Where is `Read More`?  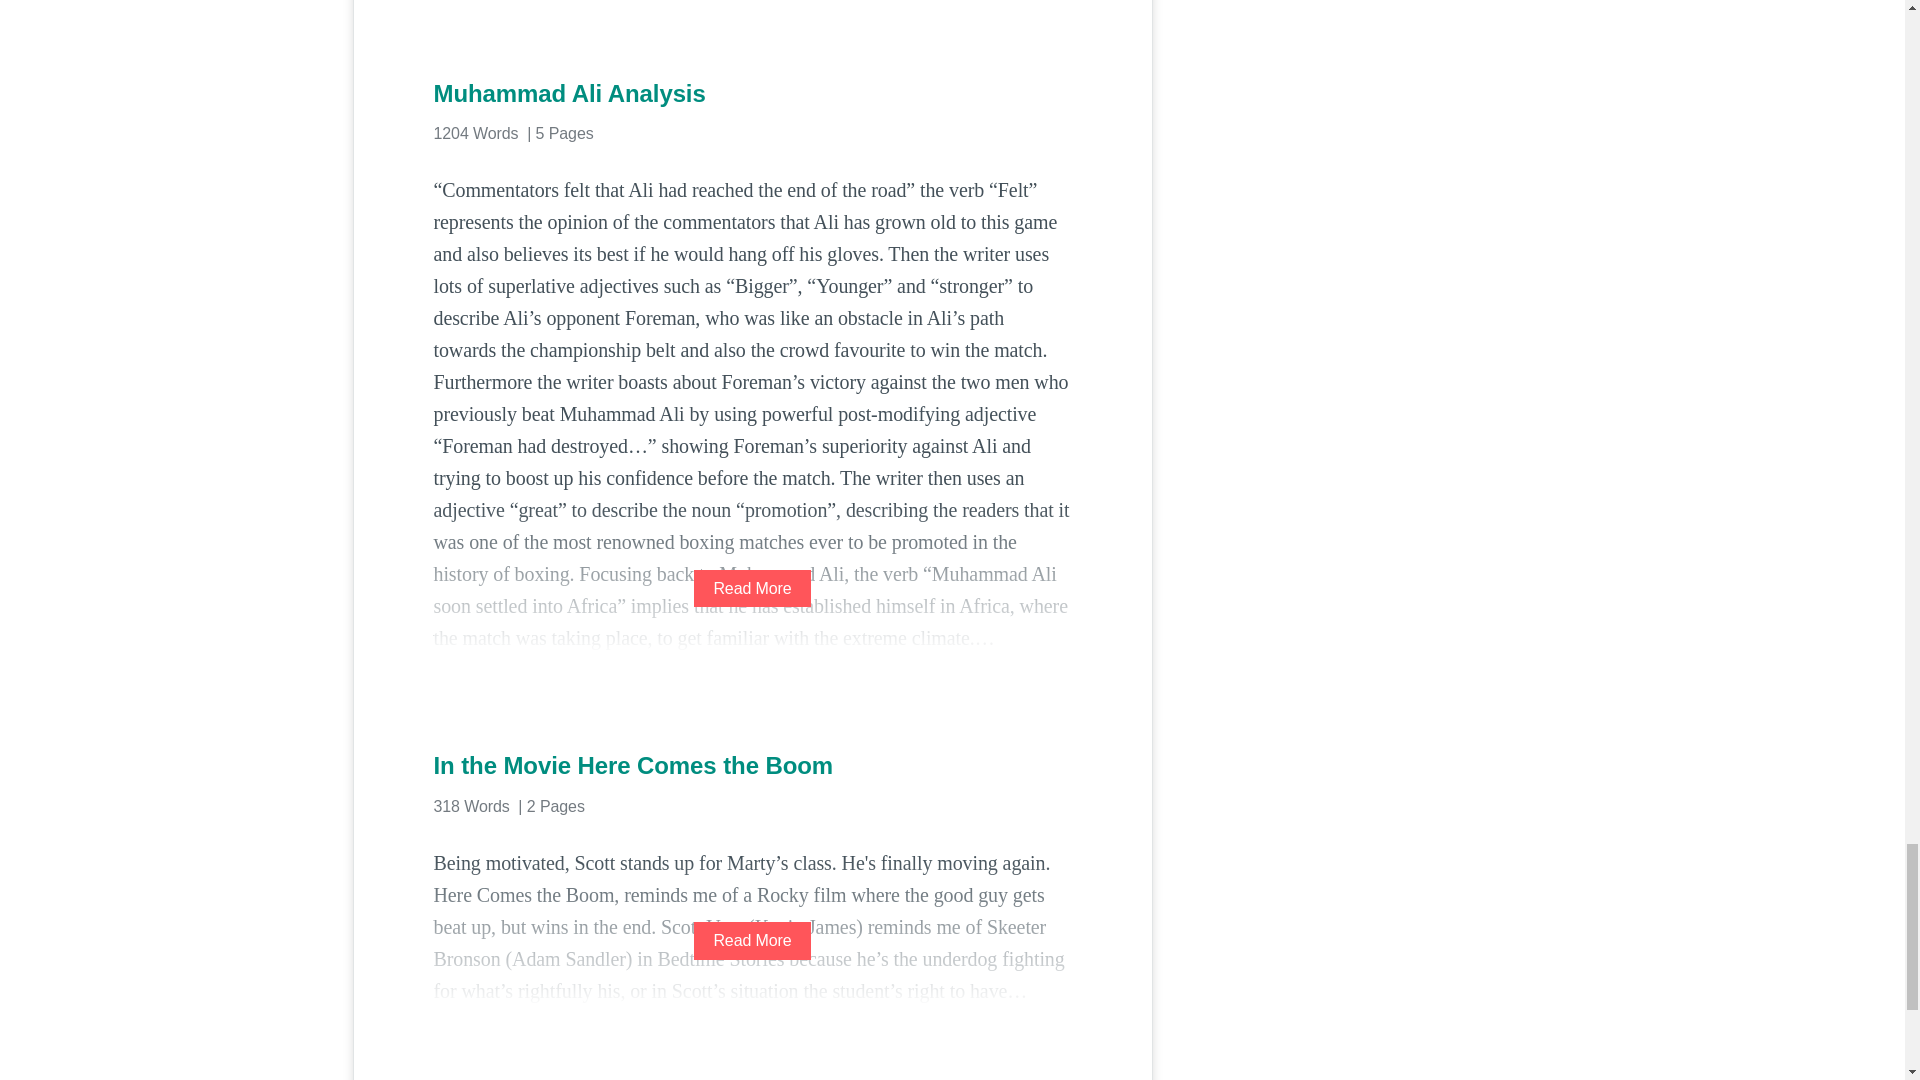
Read More is located at coordinates (752, 588).